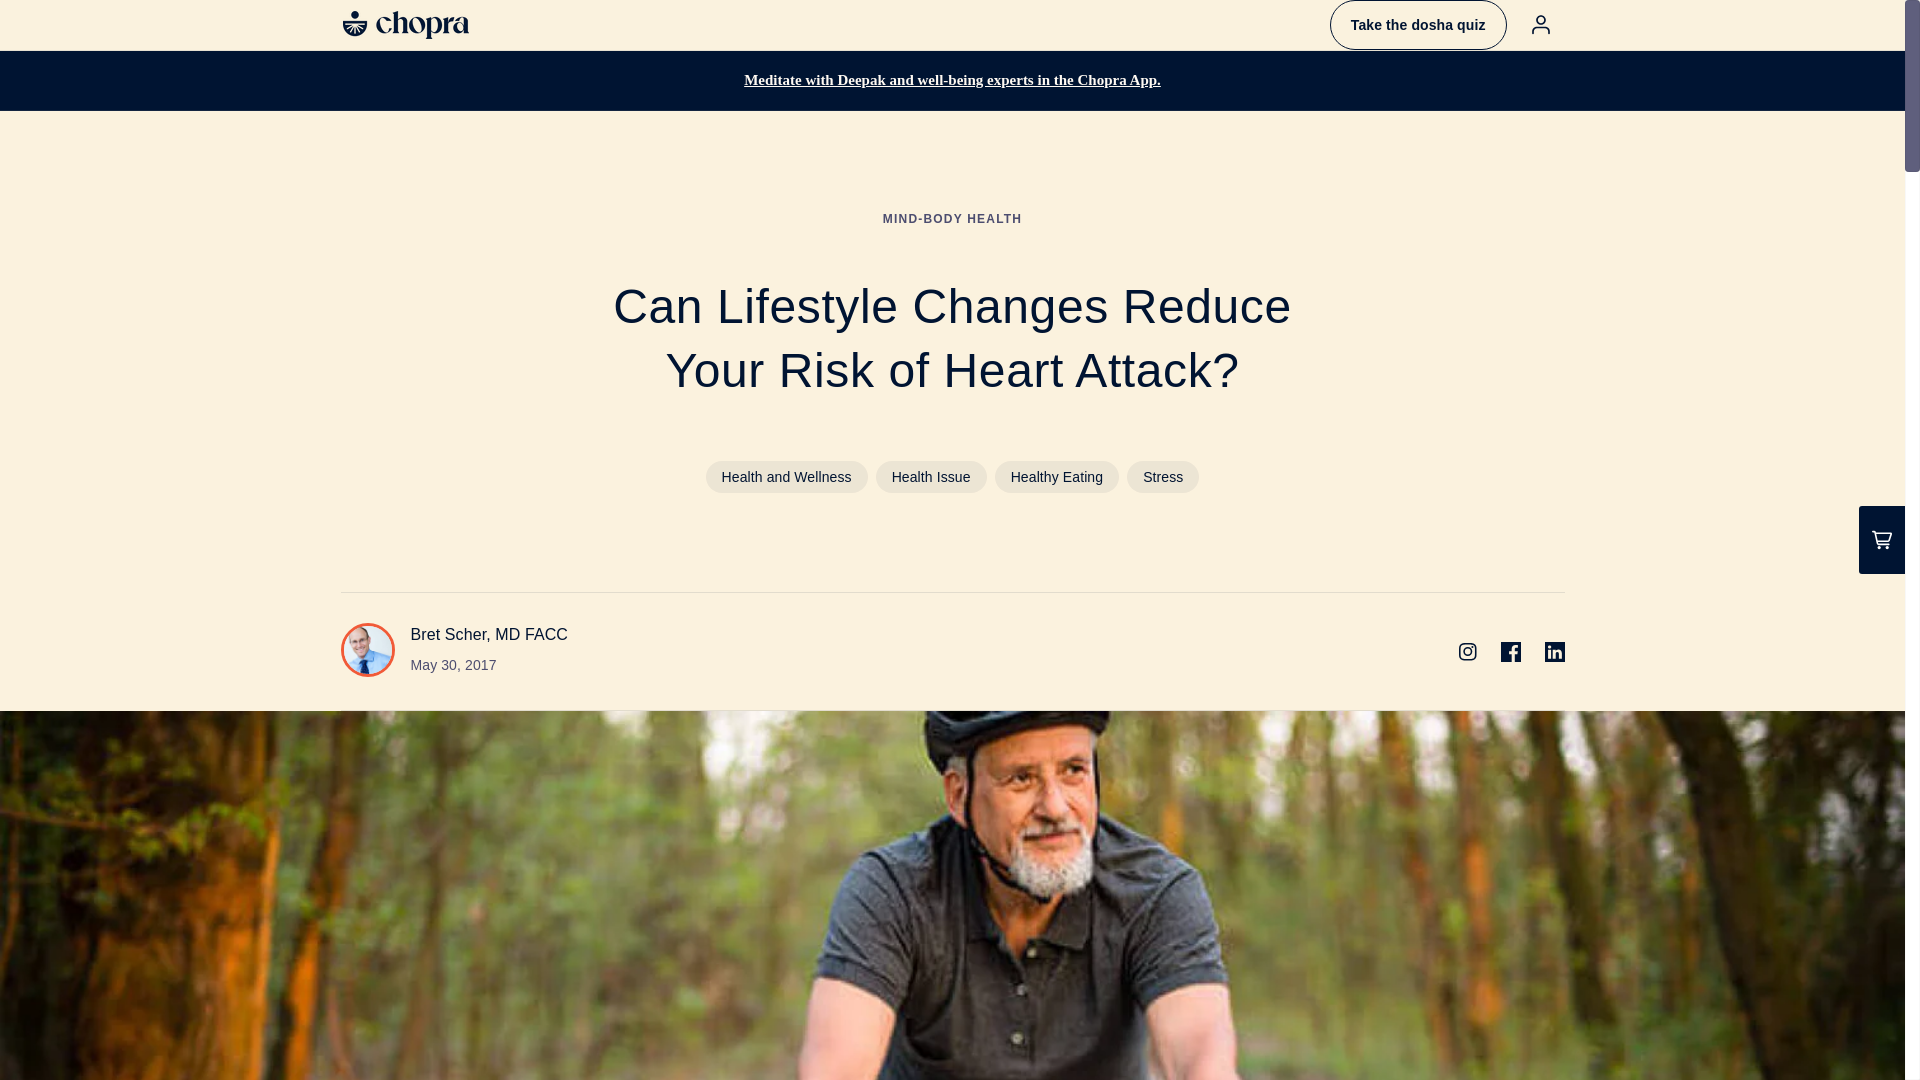  I want to click on Stress, so click(1162, 476).